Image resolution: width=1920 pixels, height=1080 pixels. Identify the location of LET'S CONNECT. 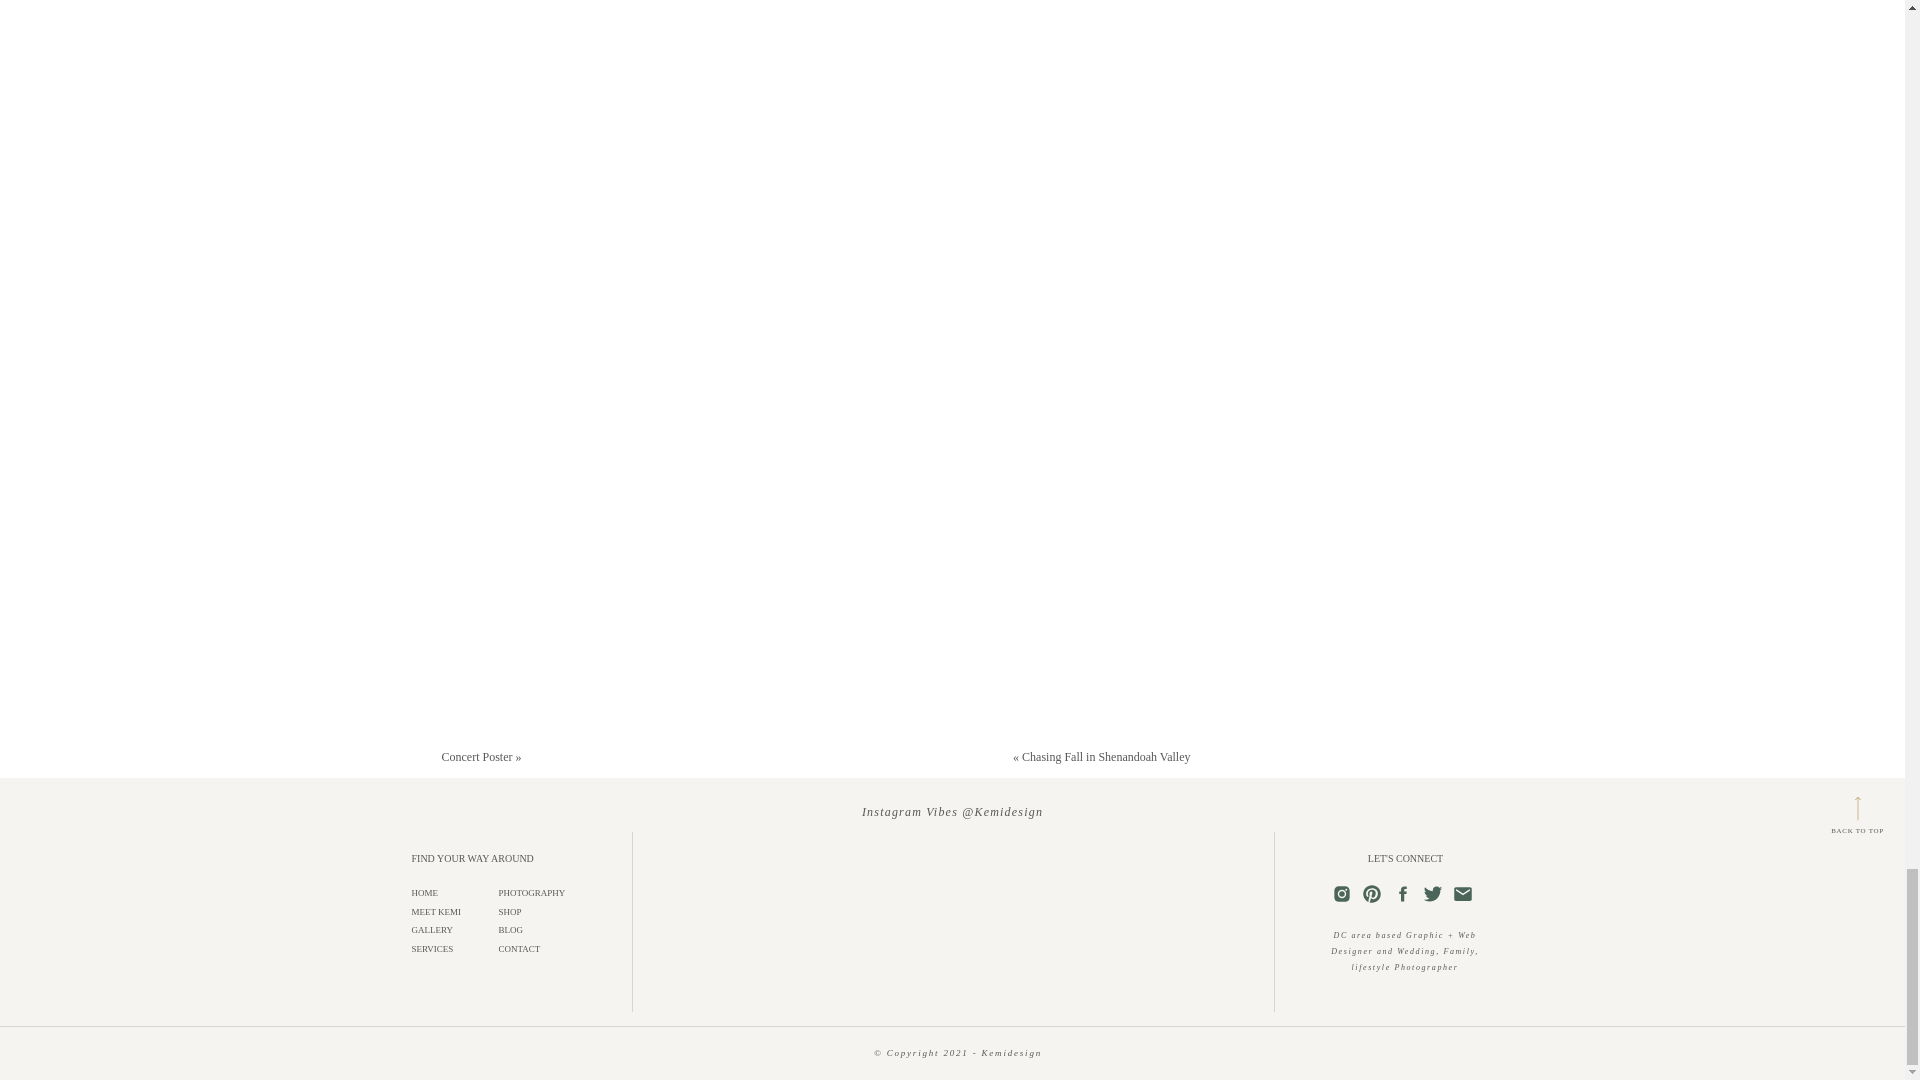
(1405, 867).